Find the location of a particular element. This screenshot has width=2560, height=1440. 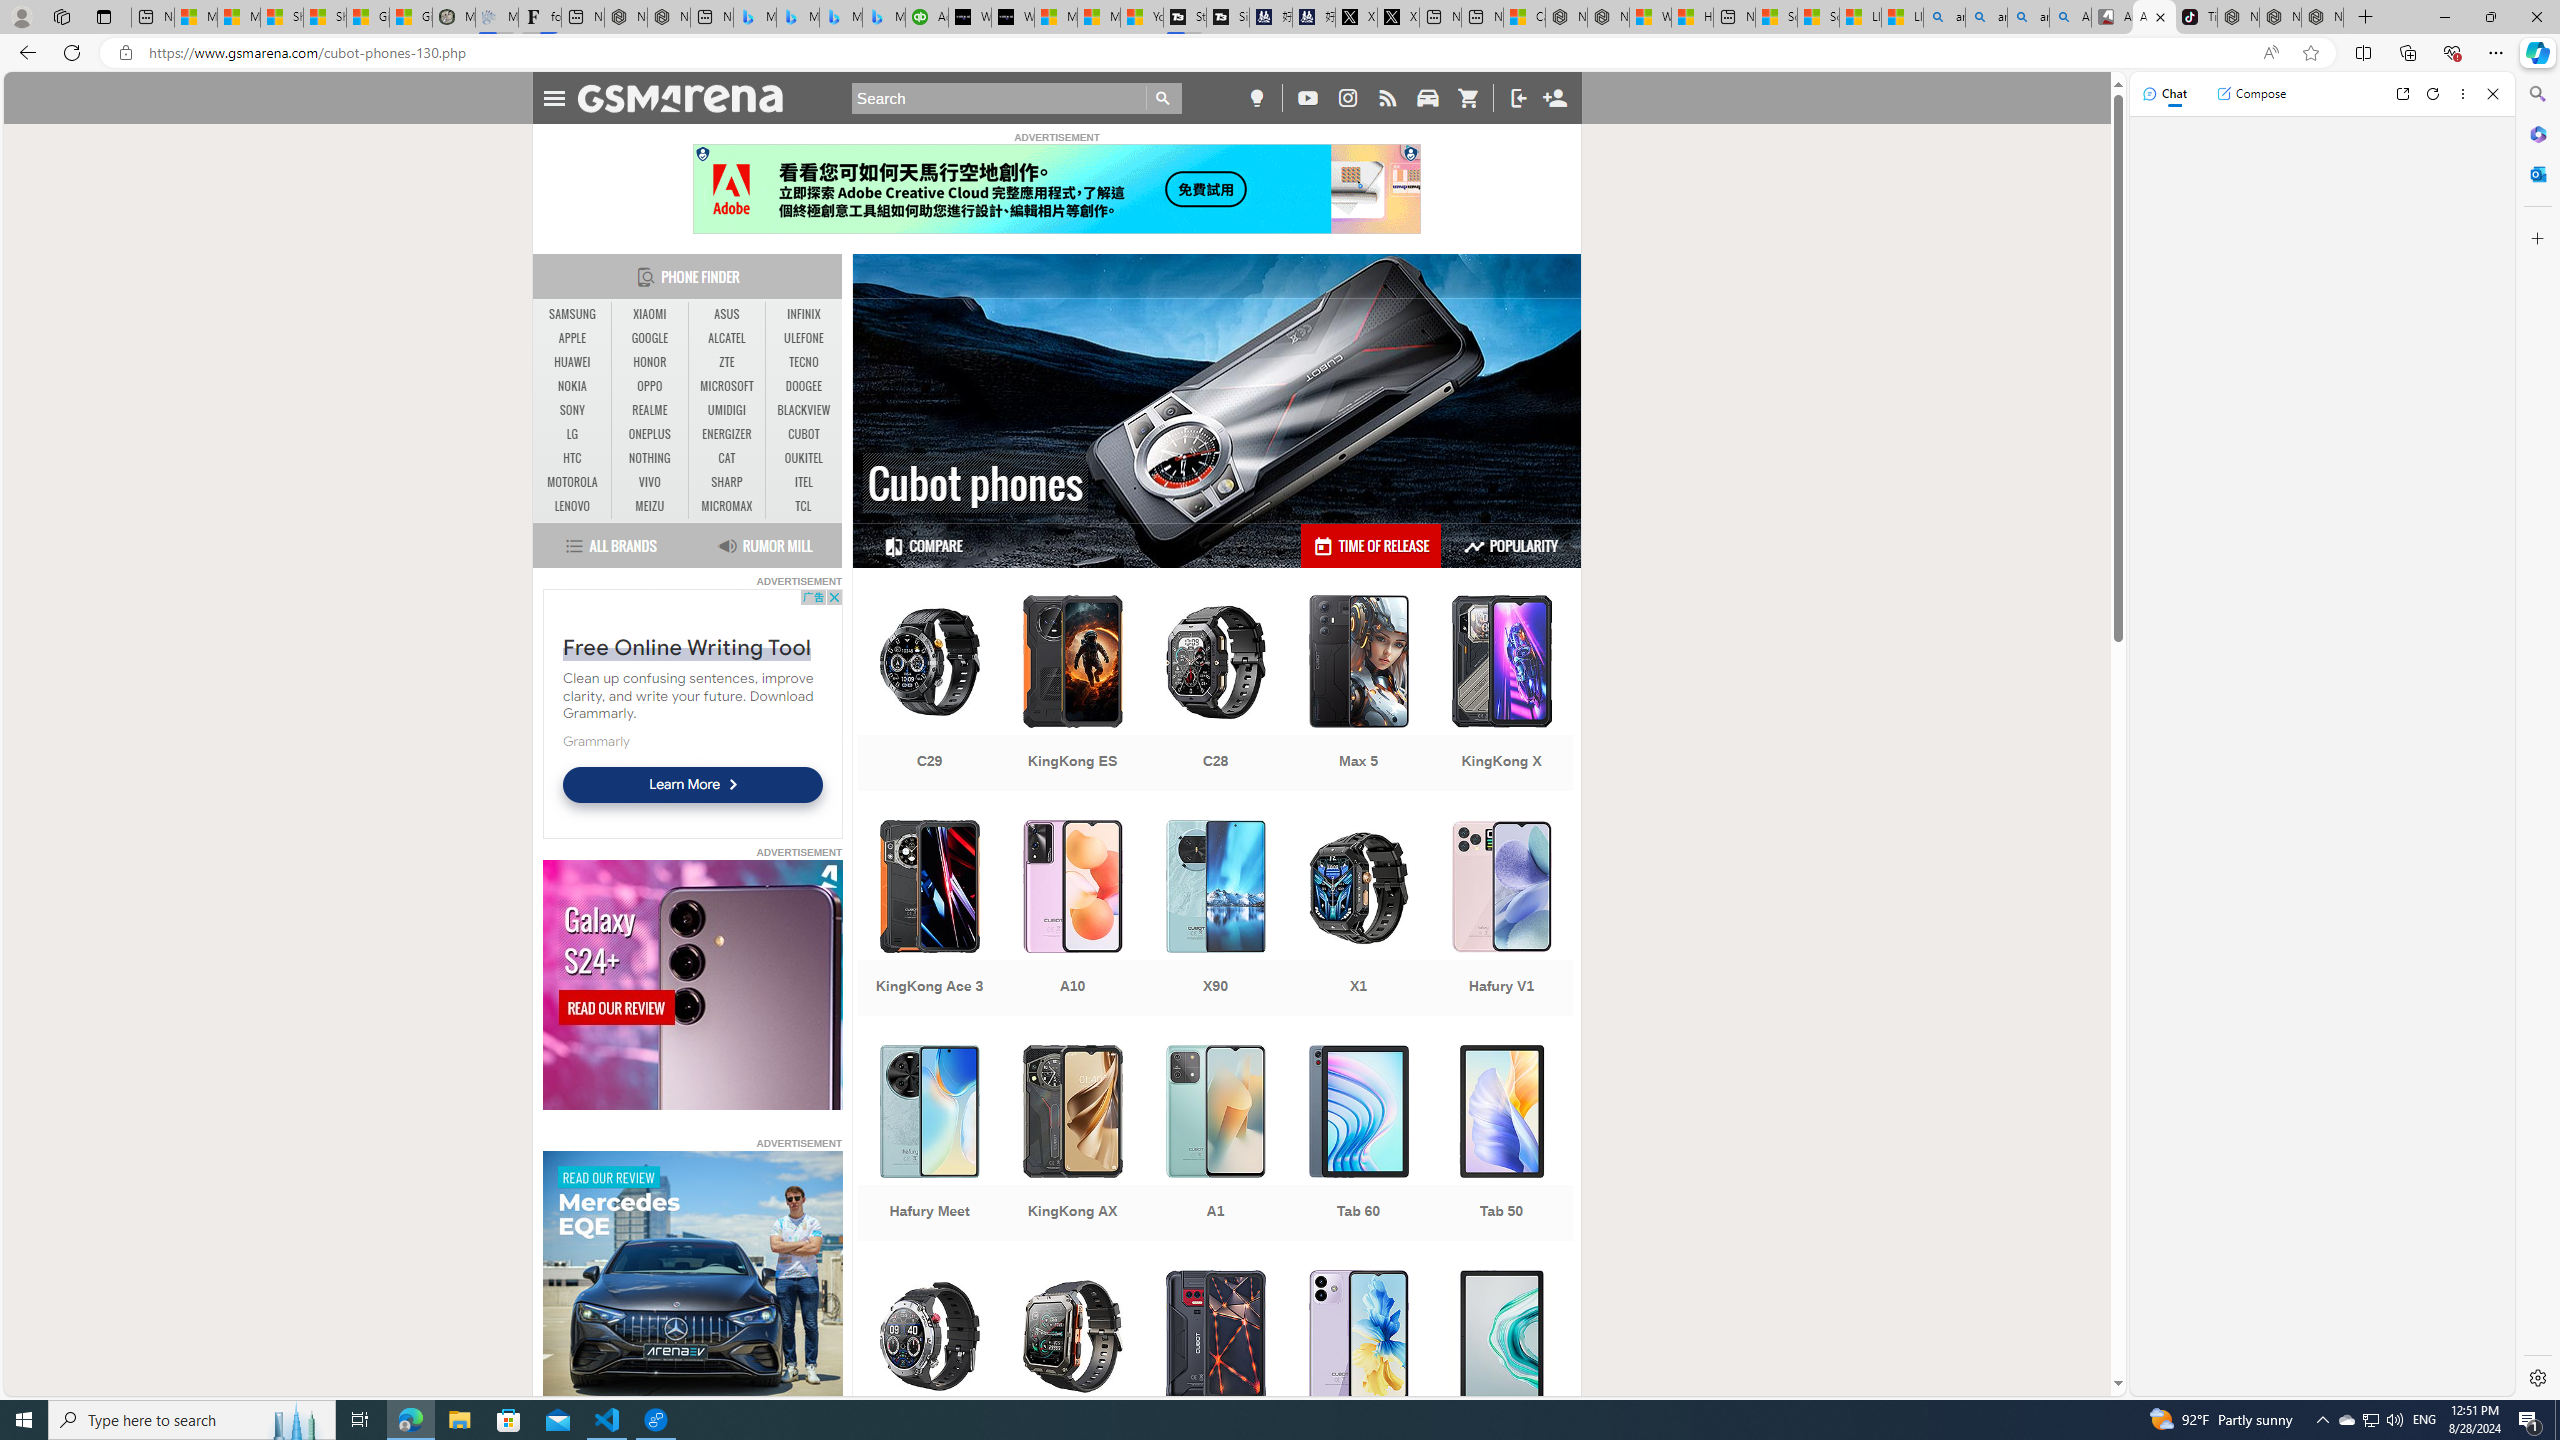

C21 is located at coordinates (928, 1370).